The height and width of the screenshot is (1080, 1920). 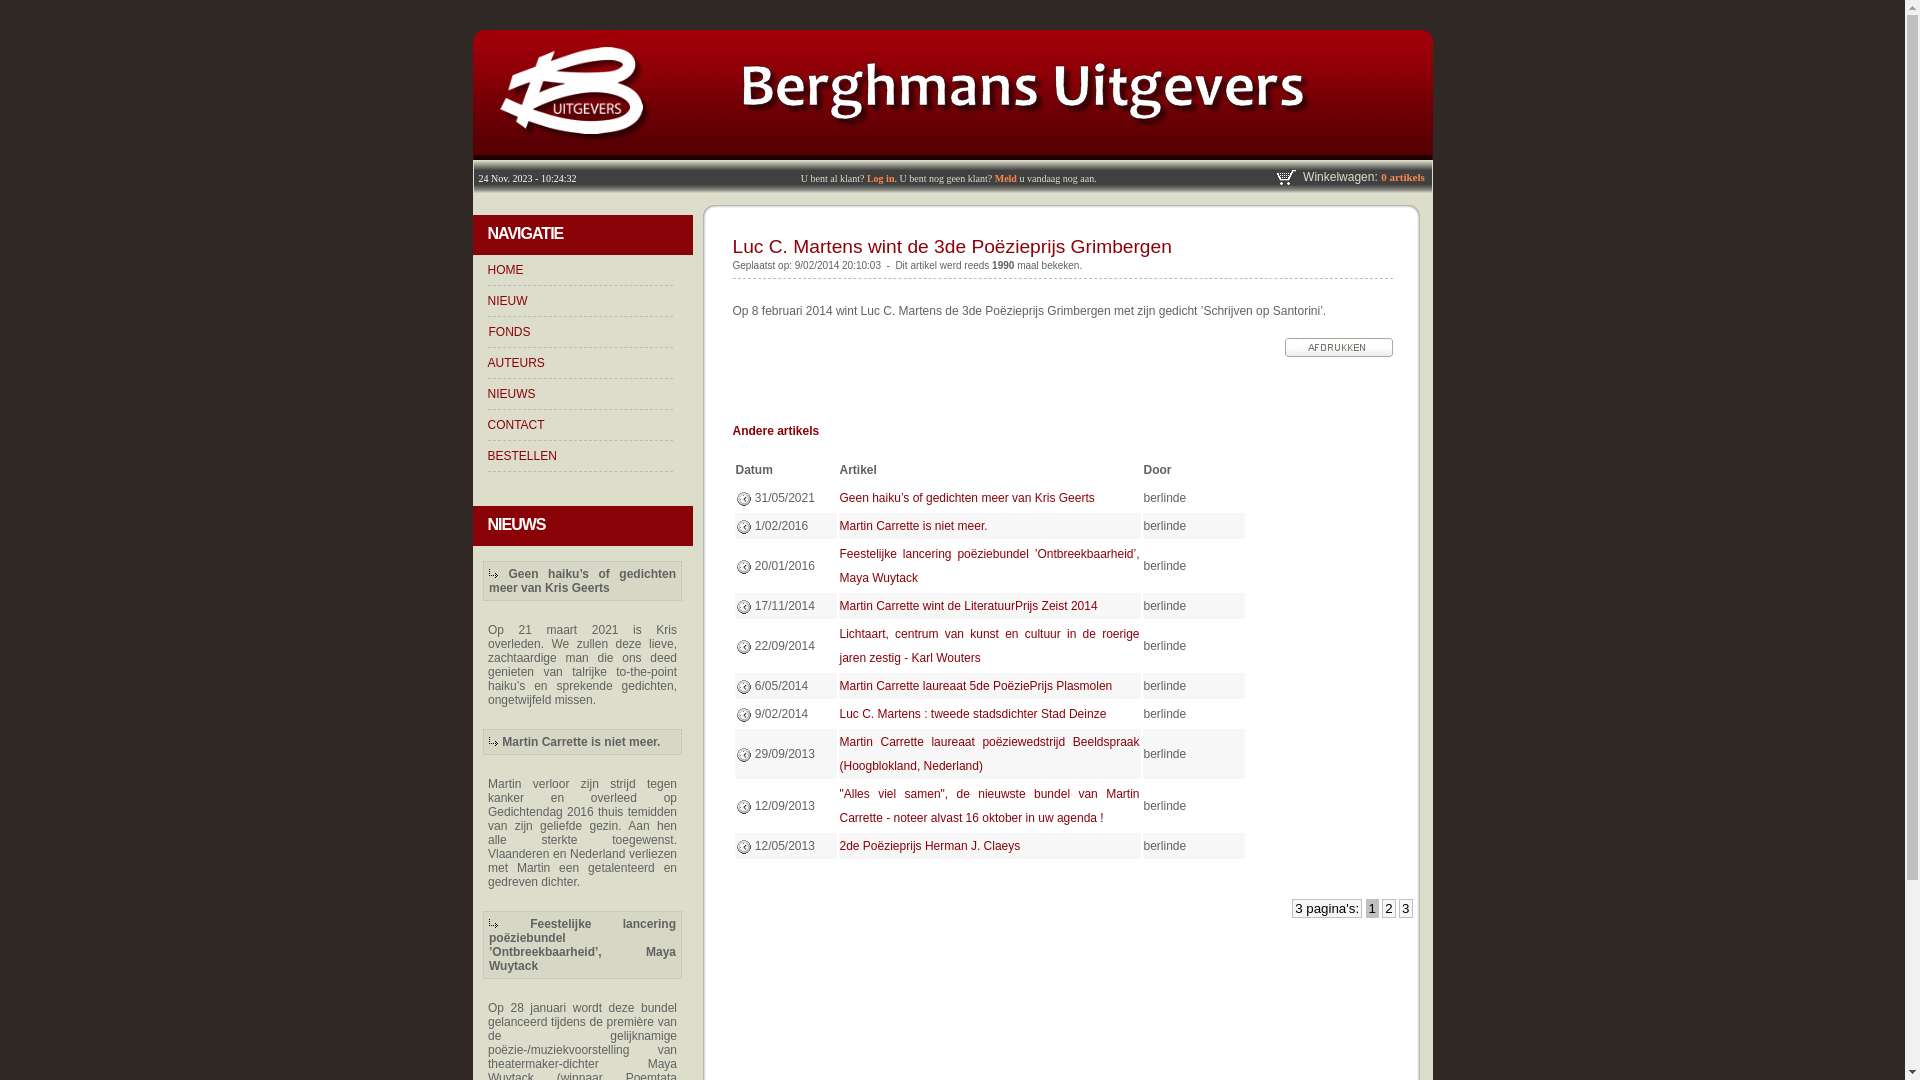 What do you see at coordinates (1406, 908) in the screenshot?
I see `3` at bounding box center [1406, 908].